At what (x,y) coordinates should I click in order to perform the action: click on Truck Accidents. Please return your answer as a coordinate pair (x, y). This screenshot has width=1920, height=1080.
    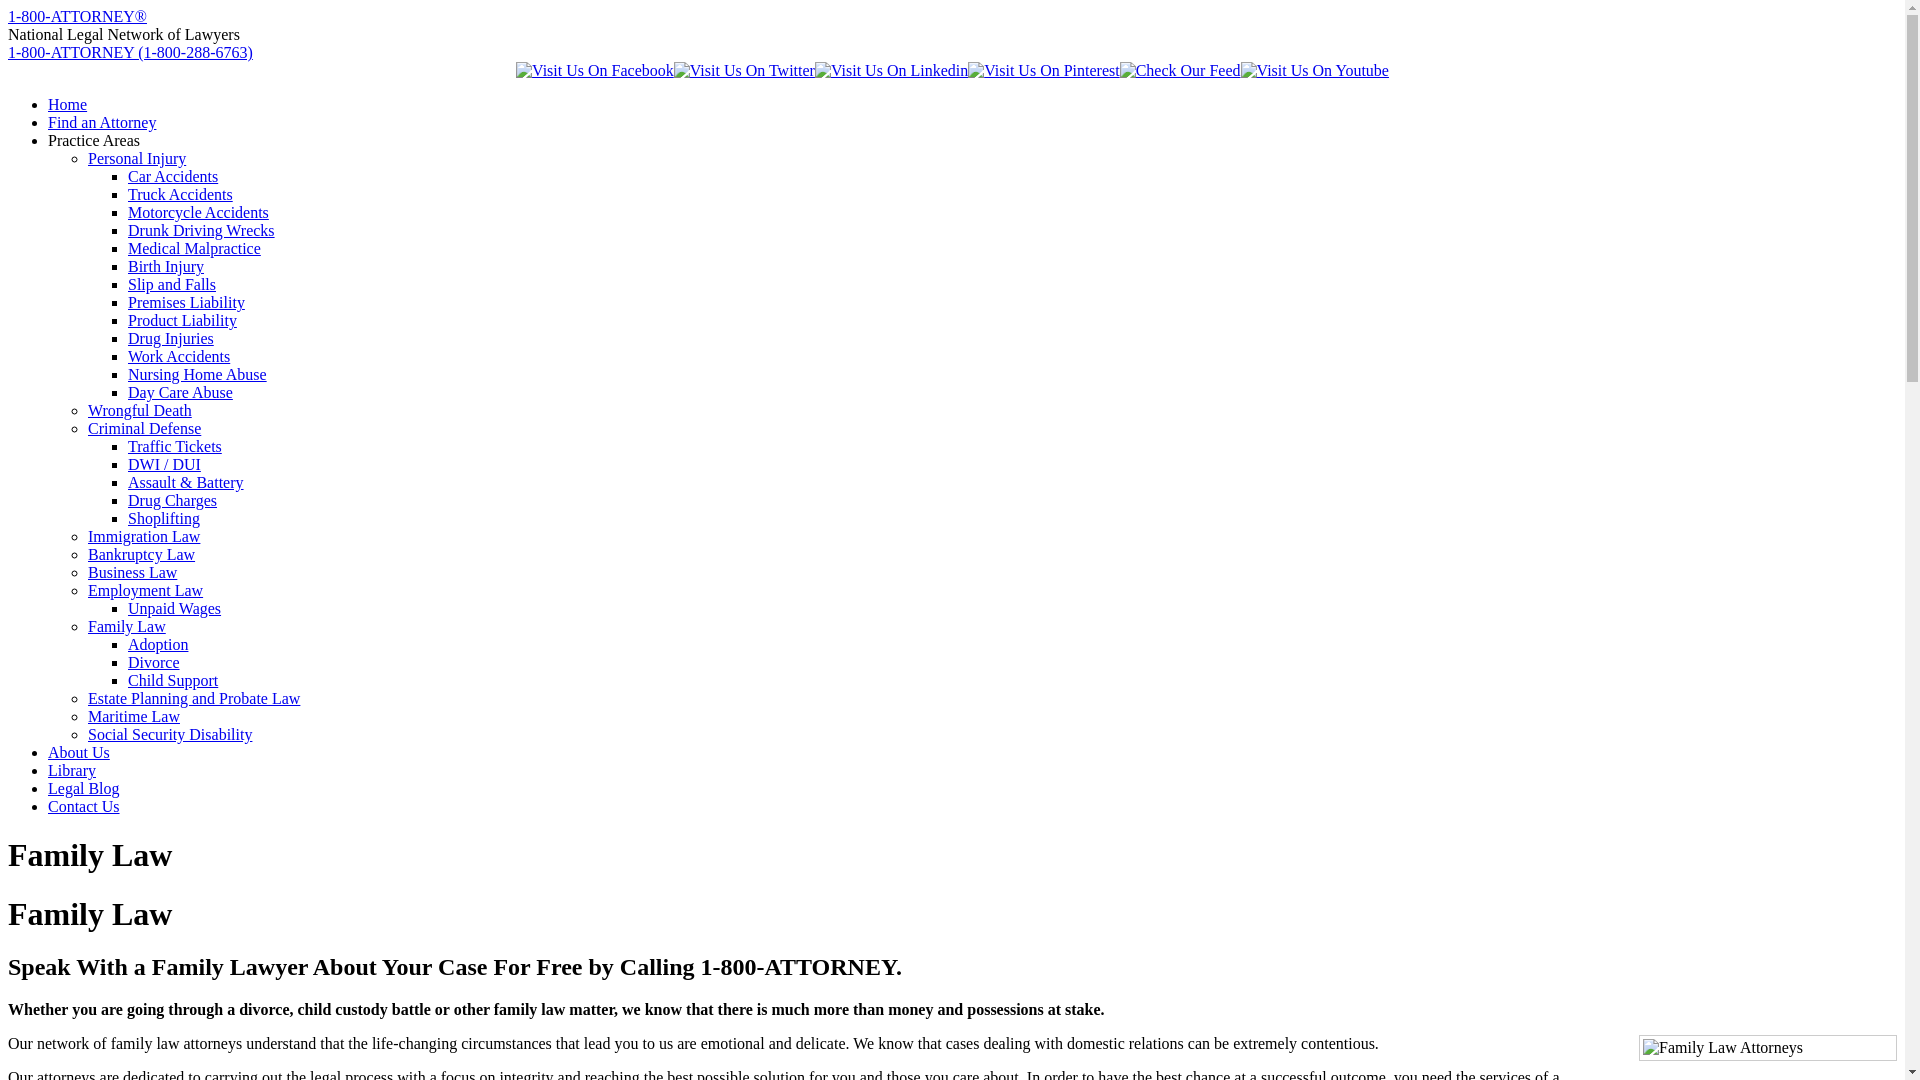
    Looking at the image, I should click on (180, 194).